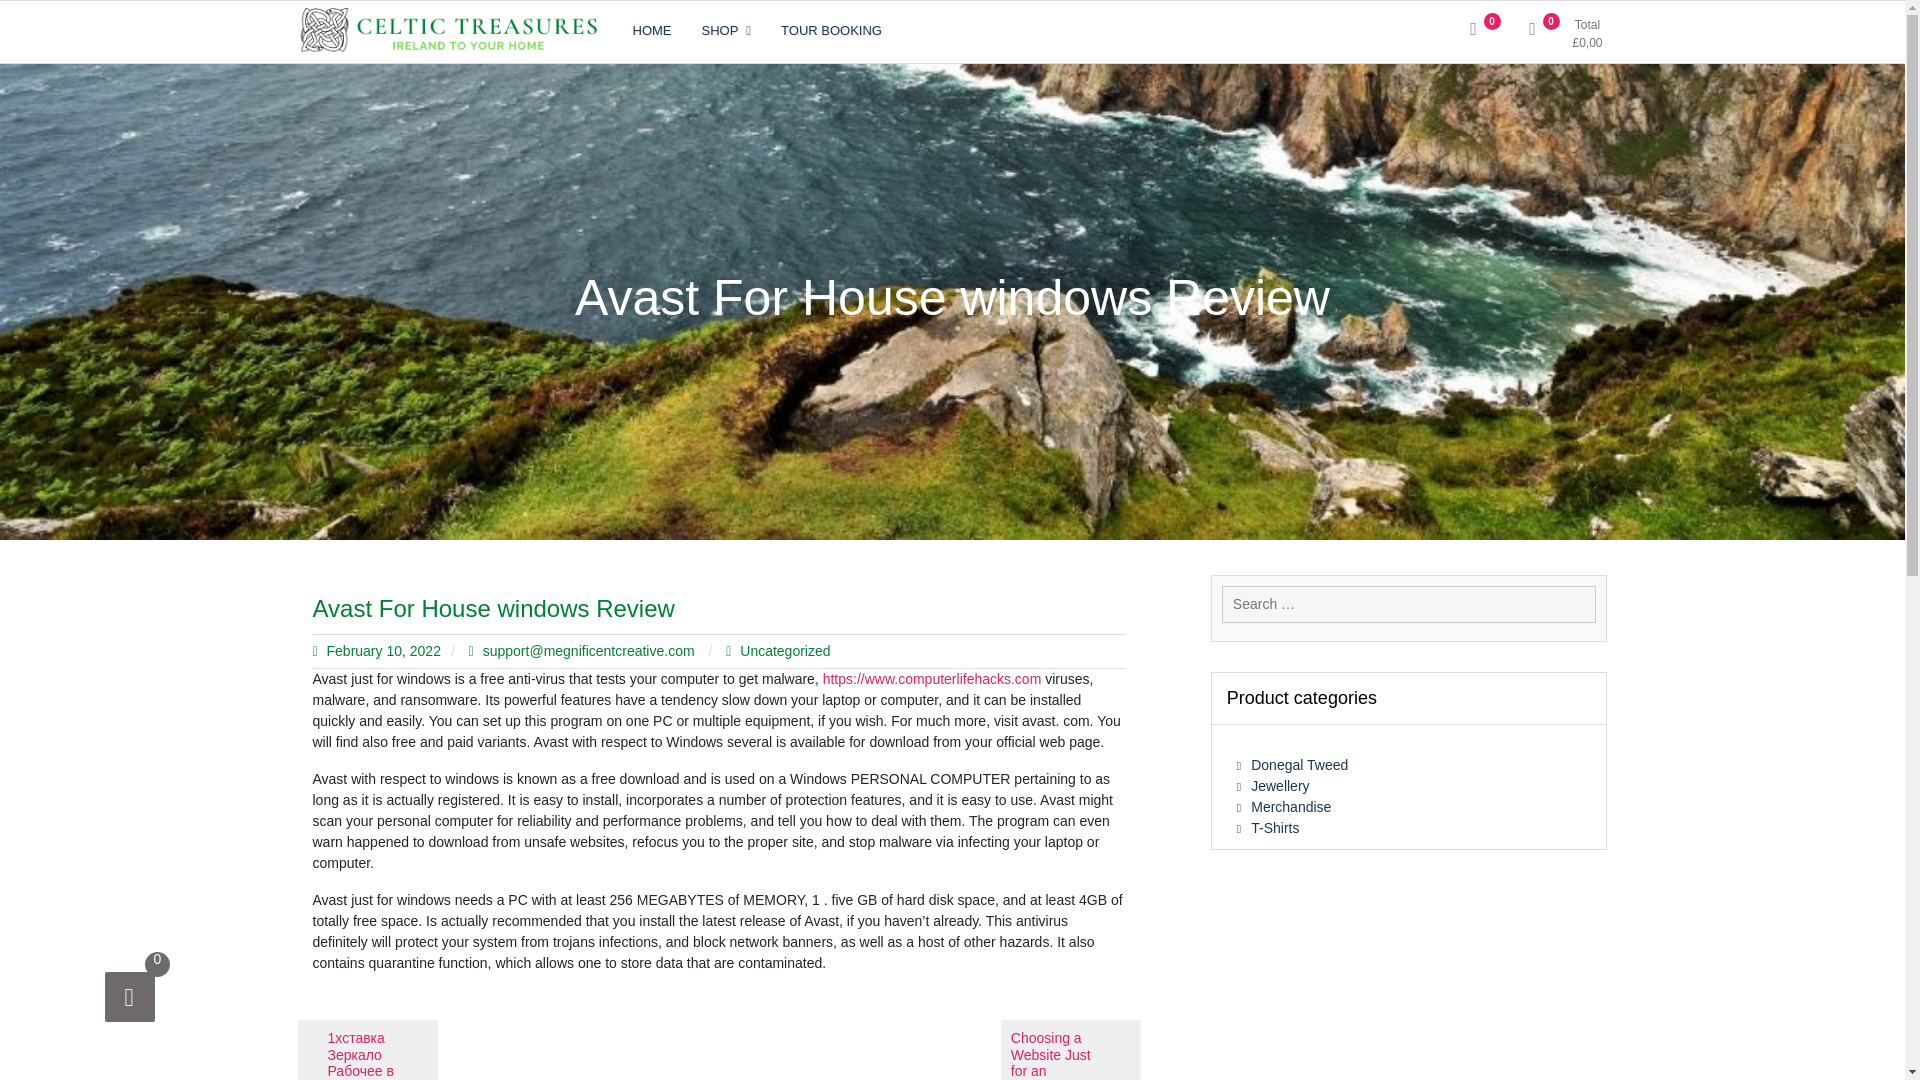  I want to click on Celtic Treasures, so click(413, 85).